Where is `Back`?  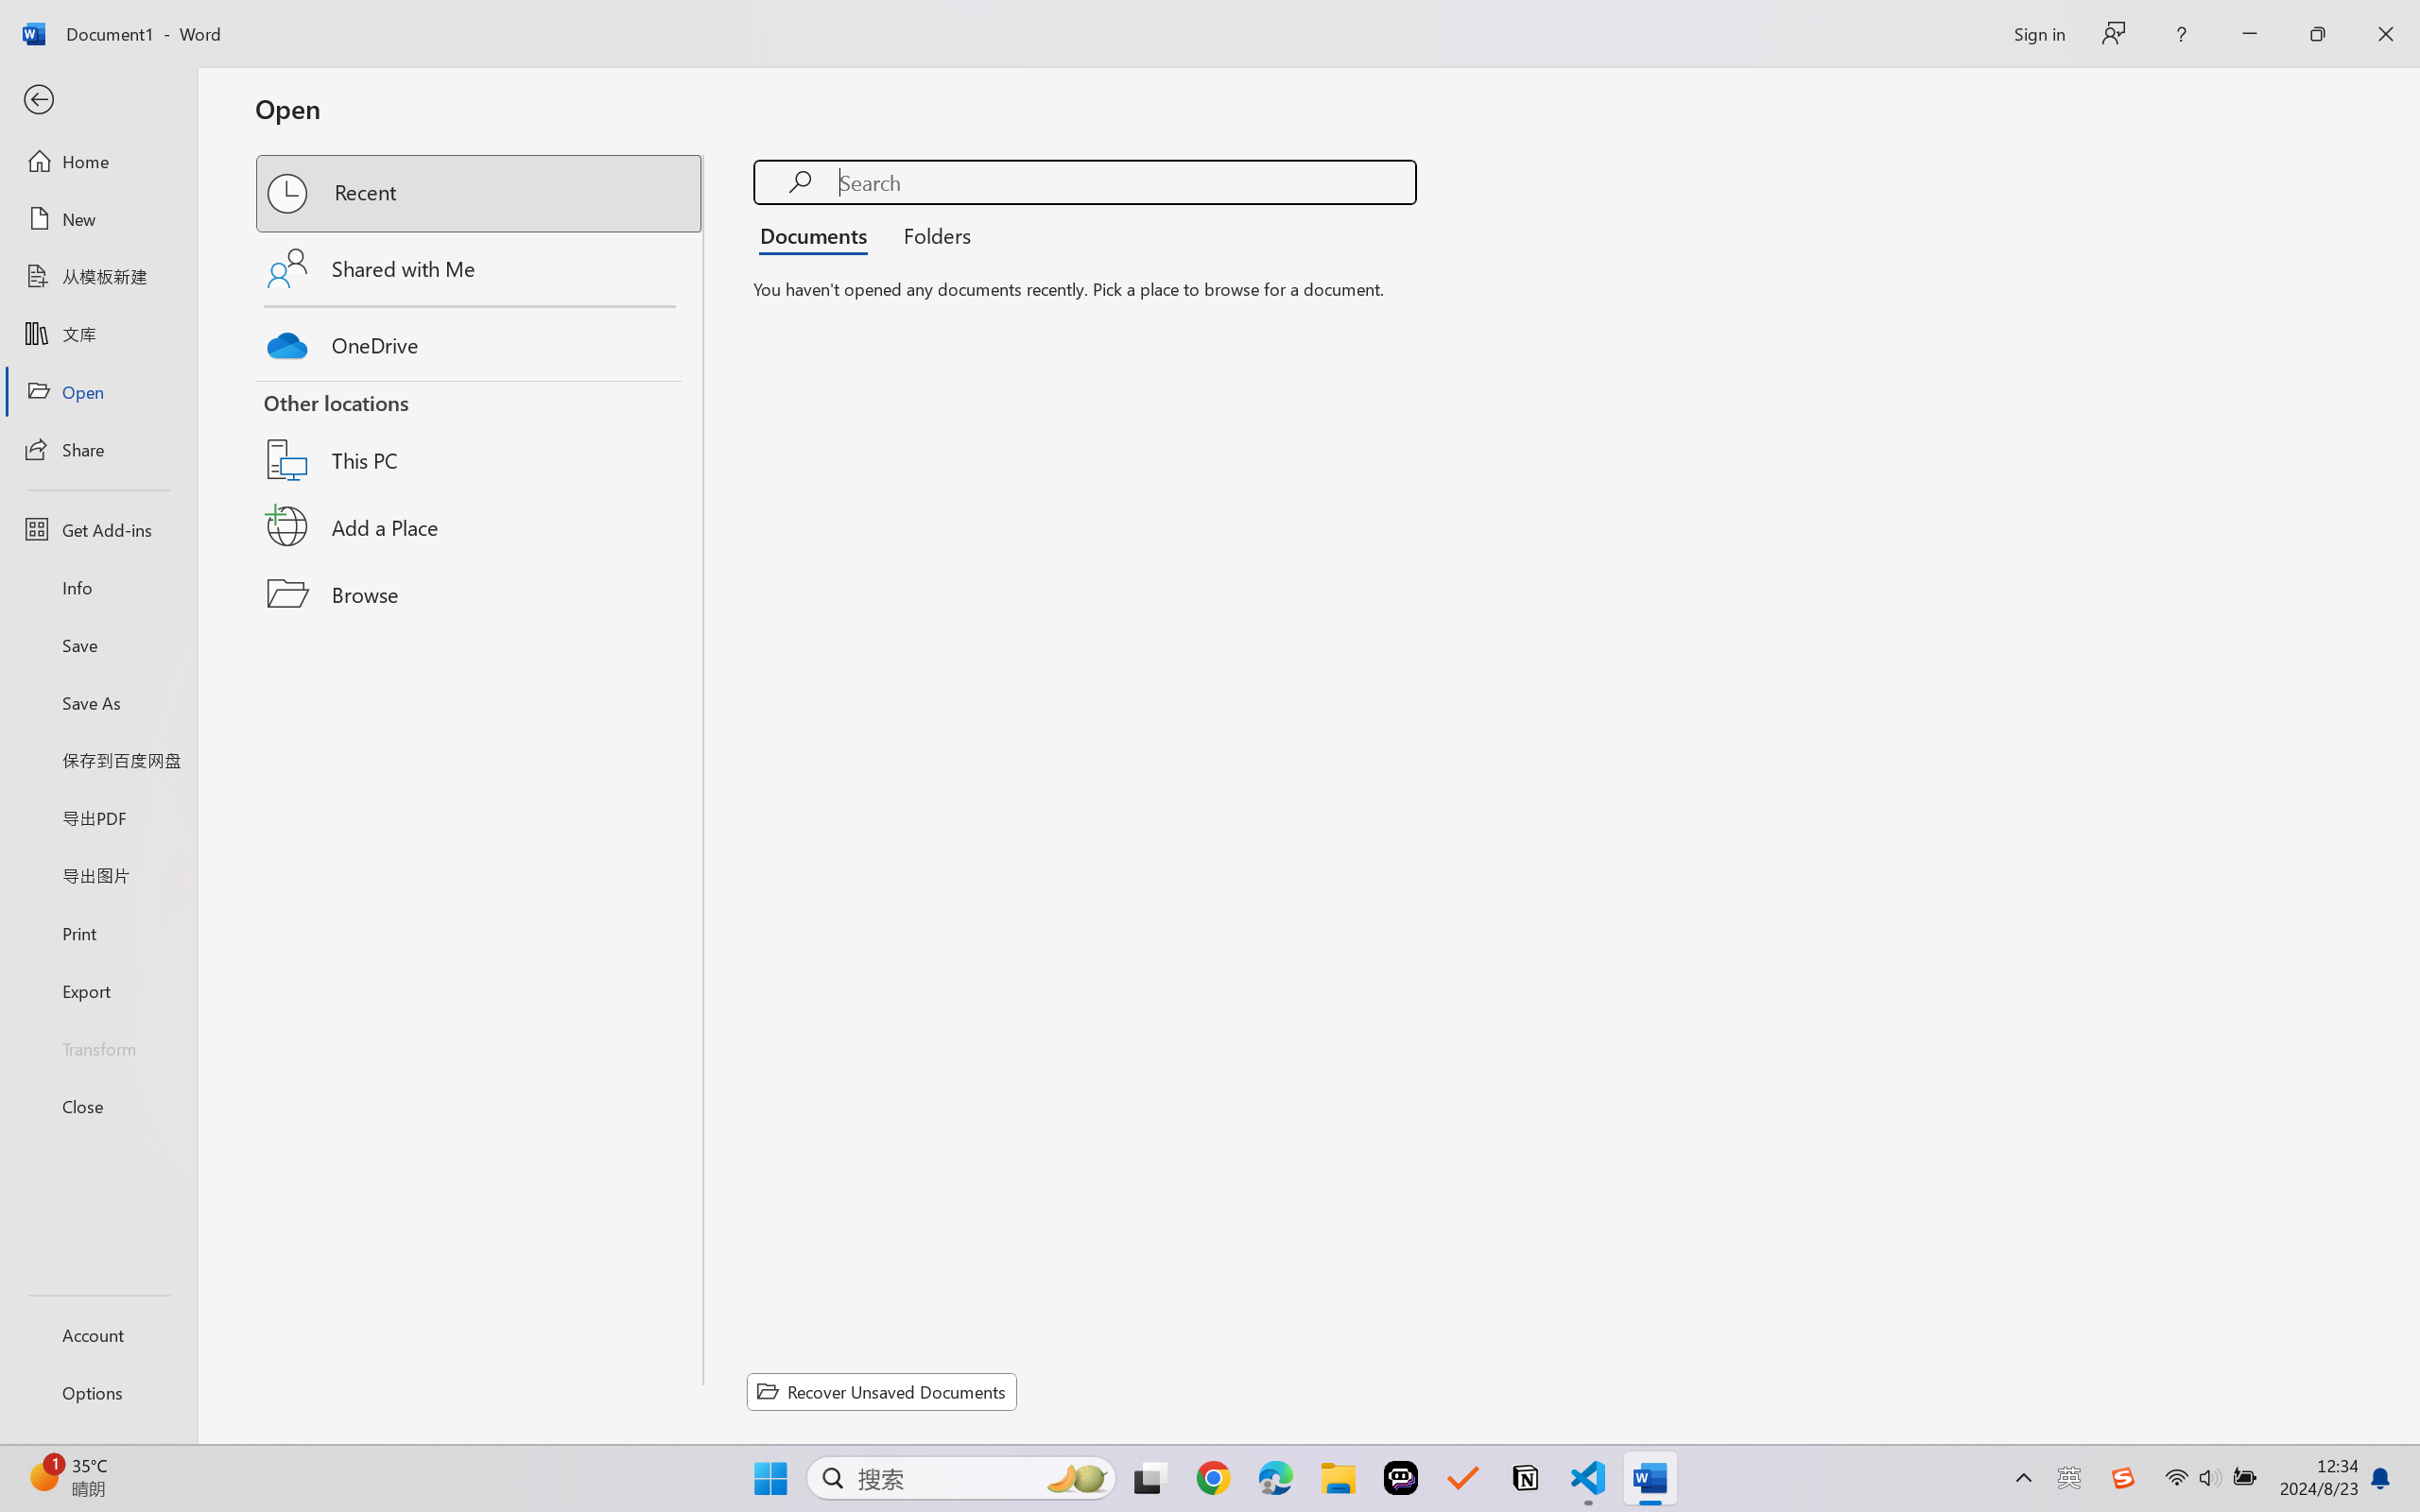
Back is located at coordinates (98, 100).